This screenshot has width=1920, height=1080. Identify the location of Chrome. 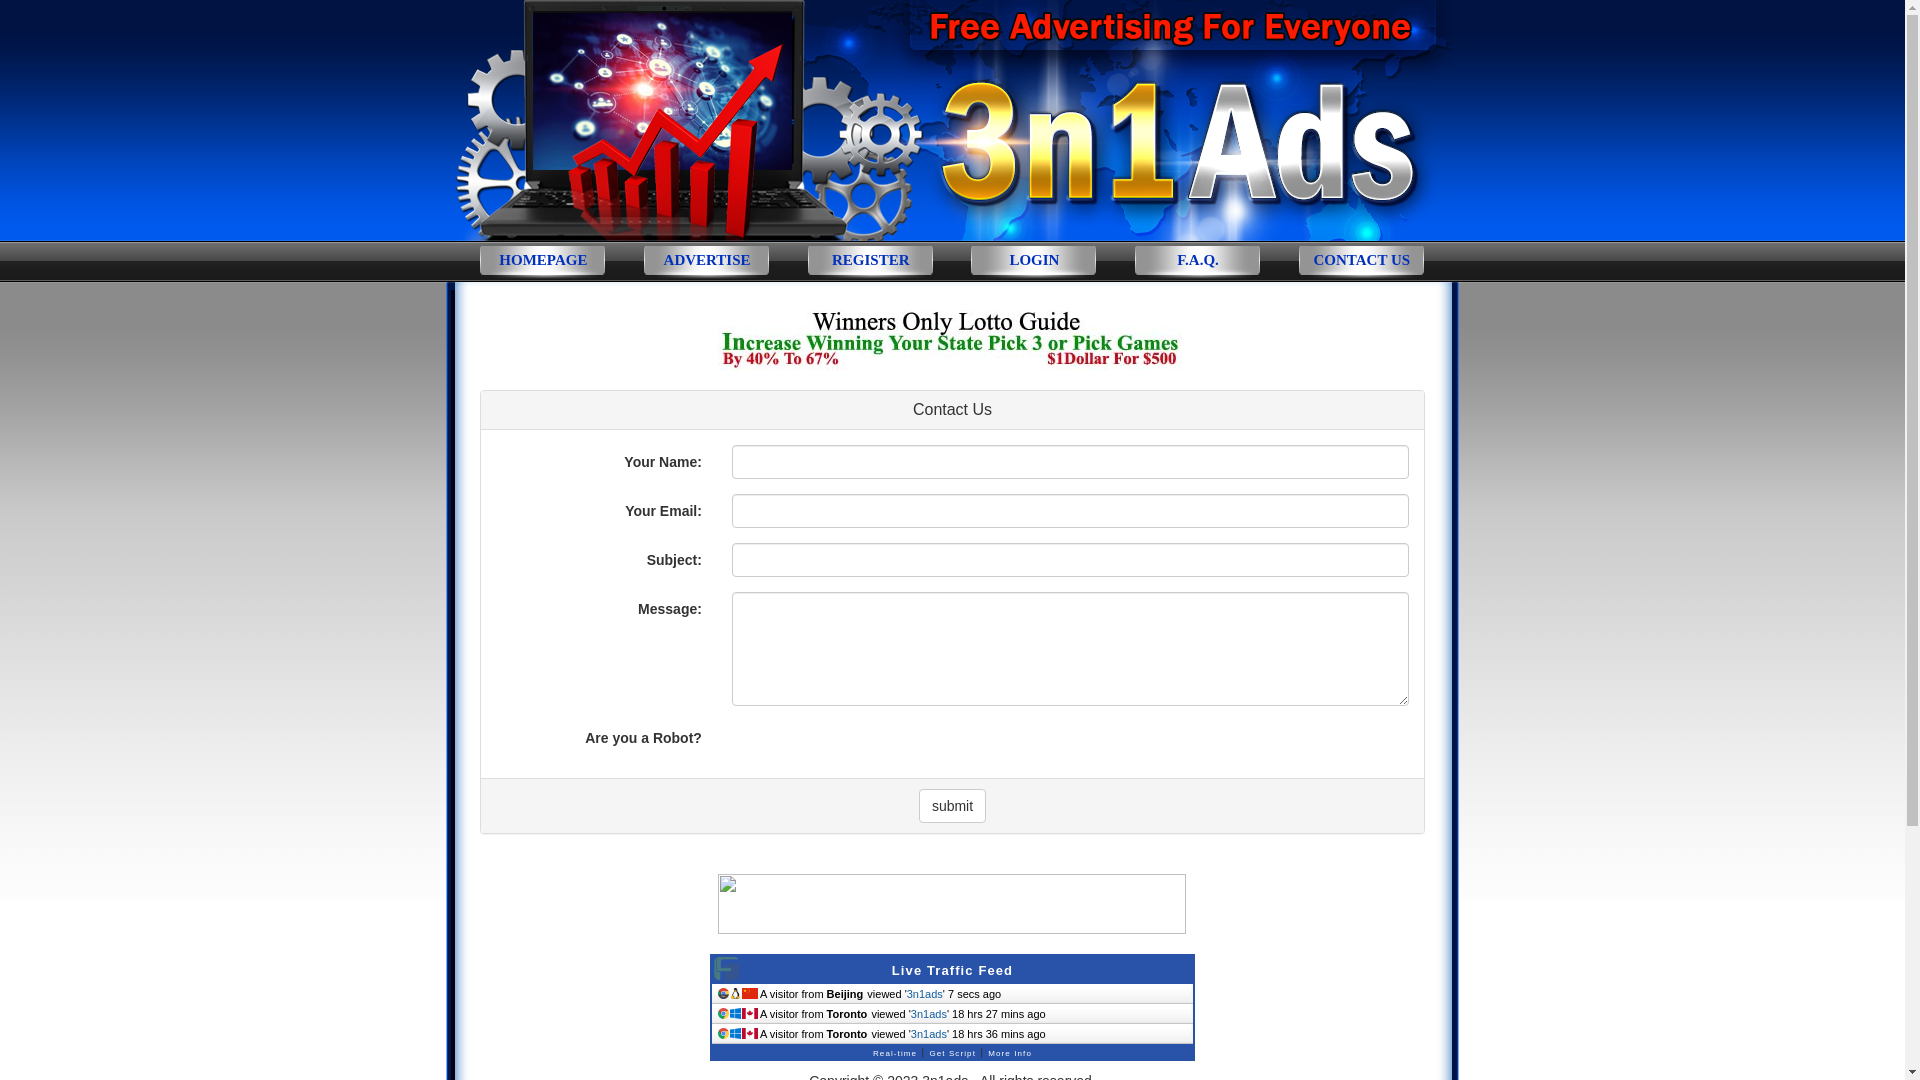
(724, 1014).